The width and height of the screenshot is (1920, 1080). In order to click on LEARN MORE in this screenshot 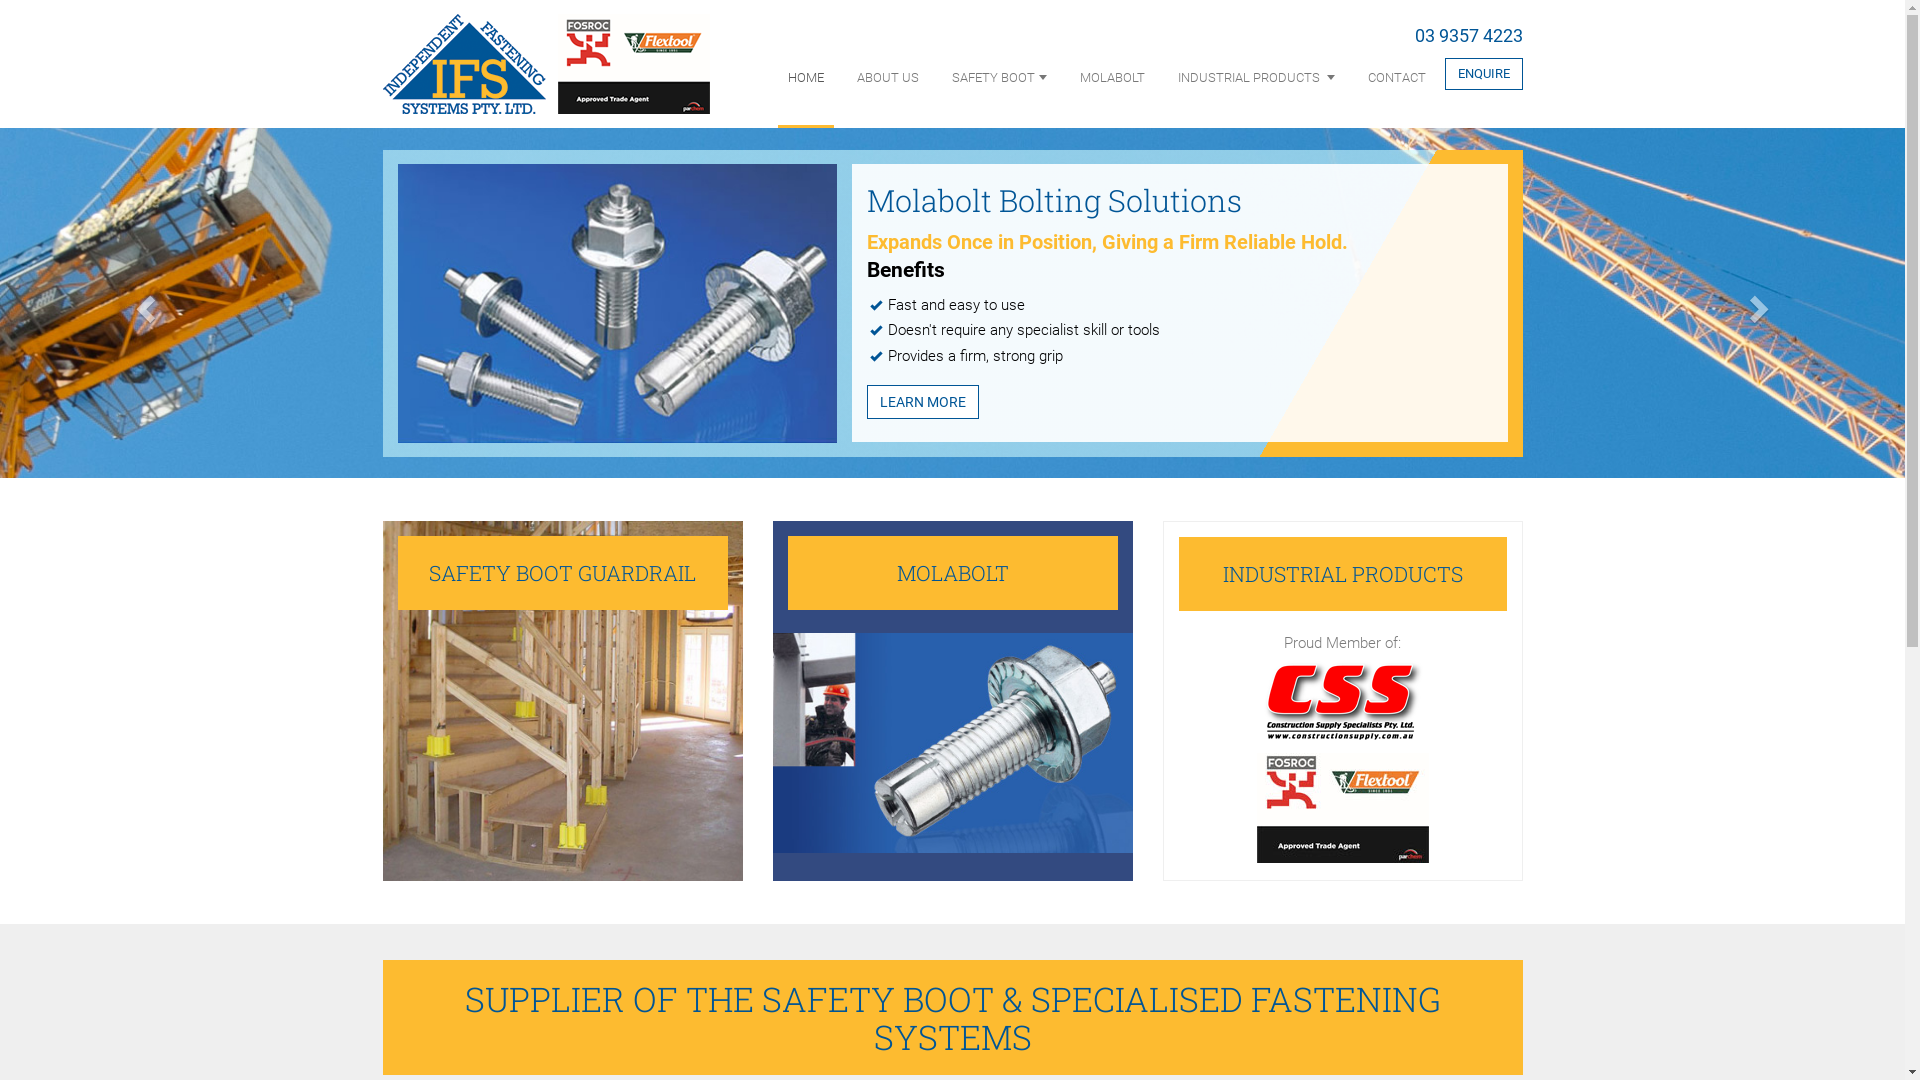, I will do `click(923, 402)`.